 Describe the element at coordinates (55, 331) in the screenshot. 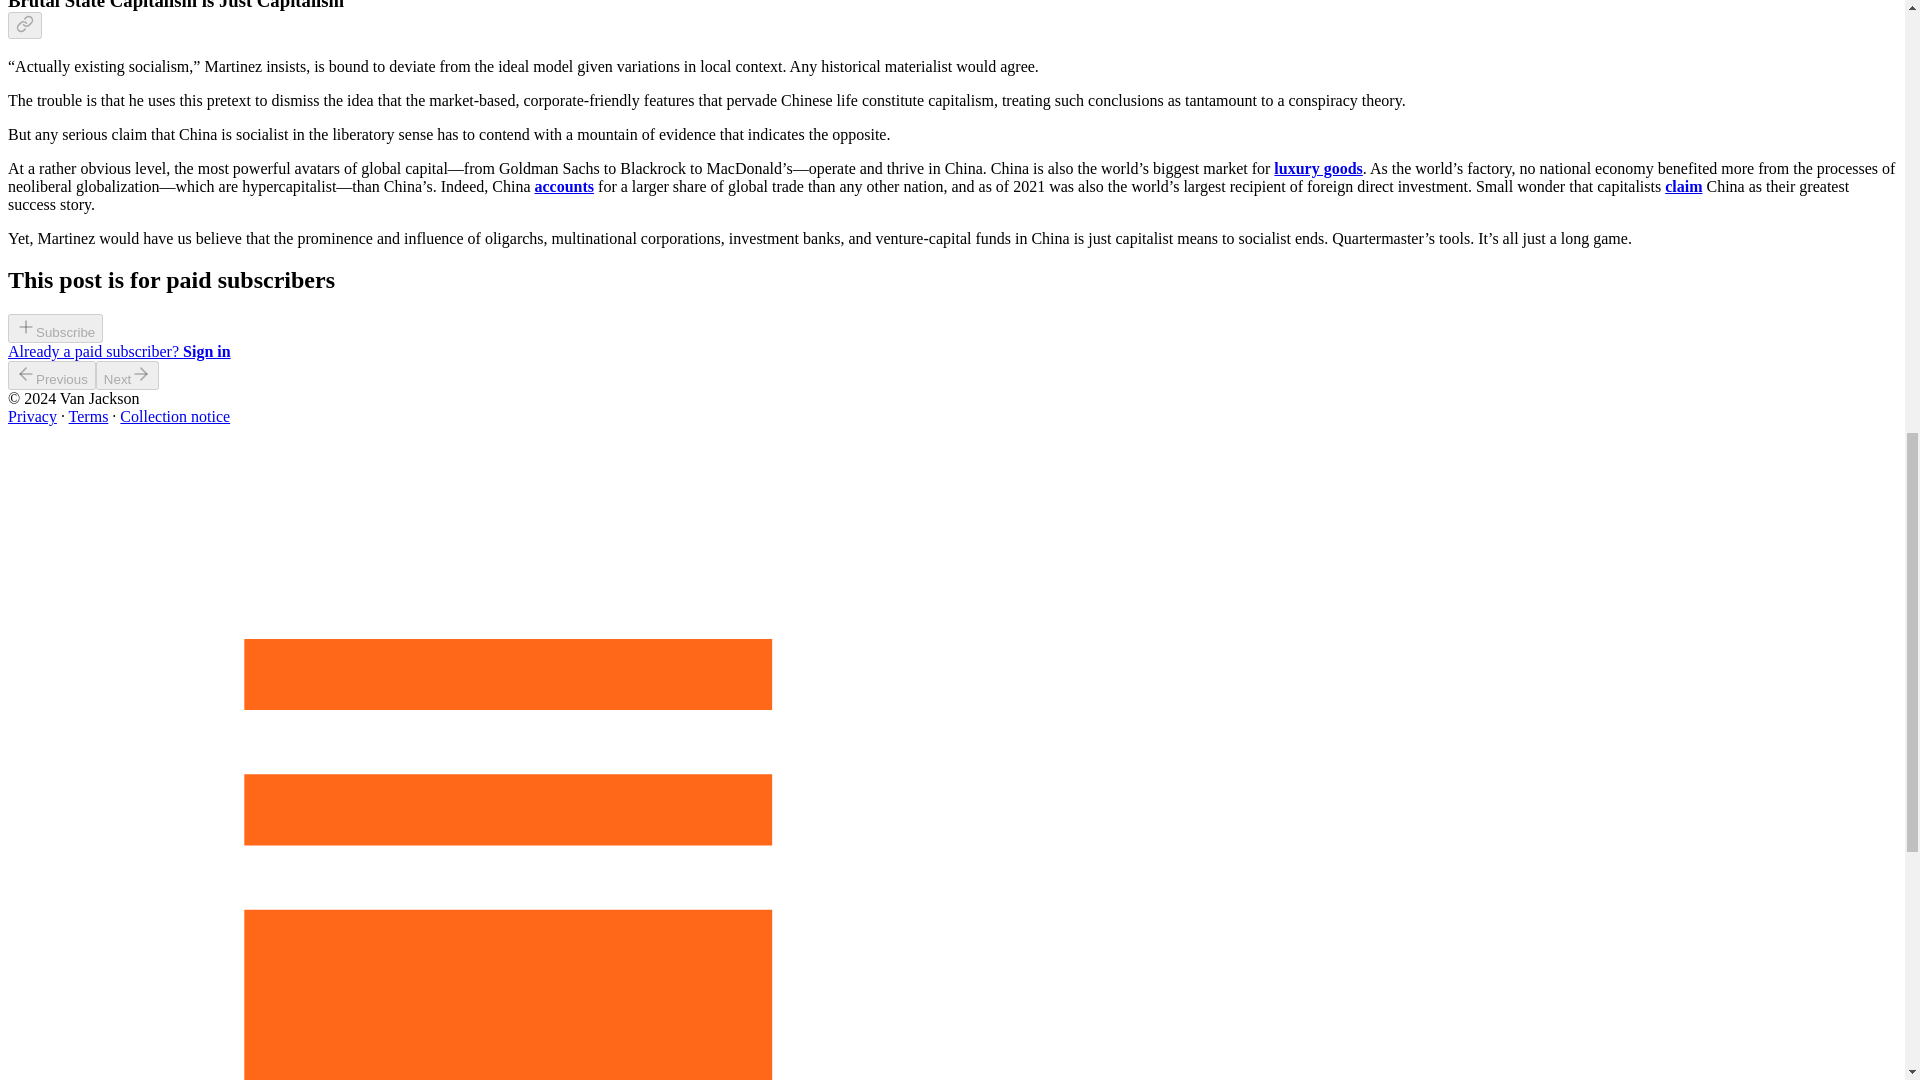

I see `Subscribe` at that location.